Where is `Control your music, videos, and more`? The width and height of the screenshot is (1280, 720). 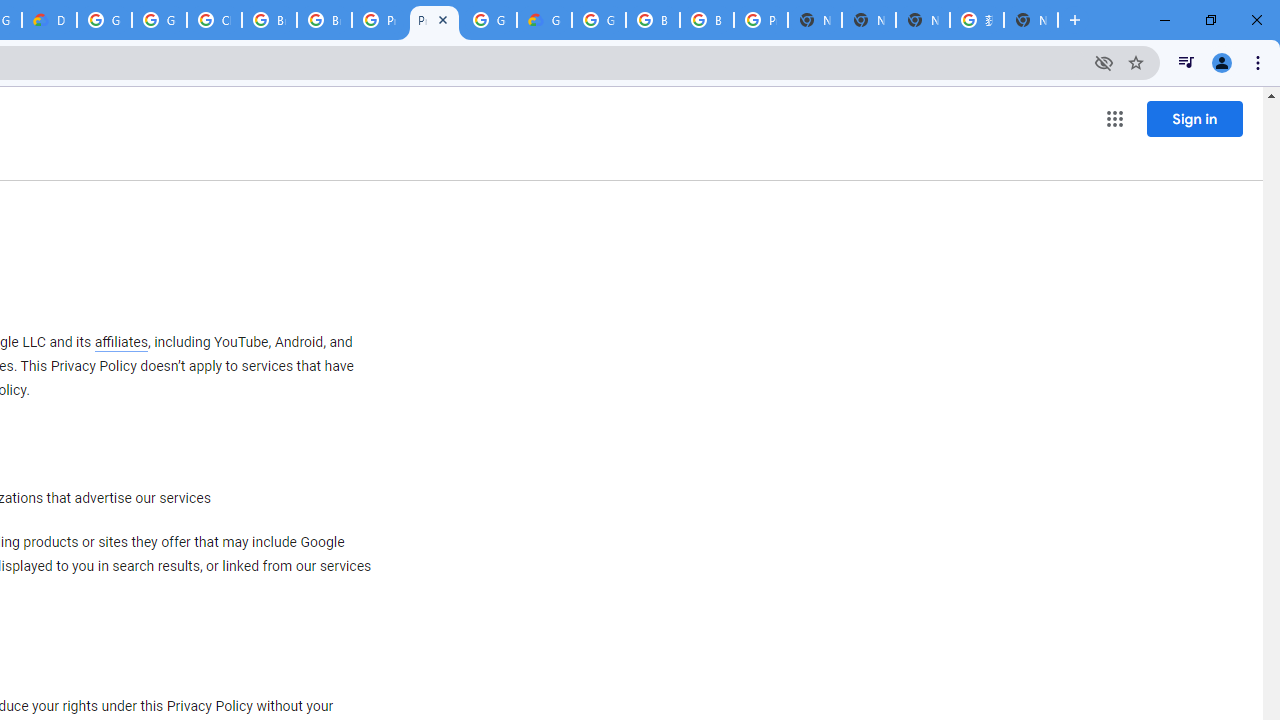
Control your music, videos, and more is located at coordinates (1186, 62).